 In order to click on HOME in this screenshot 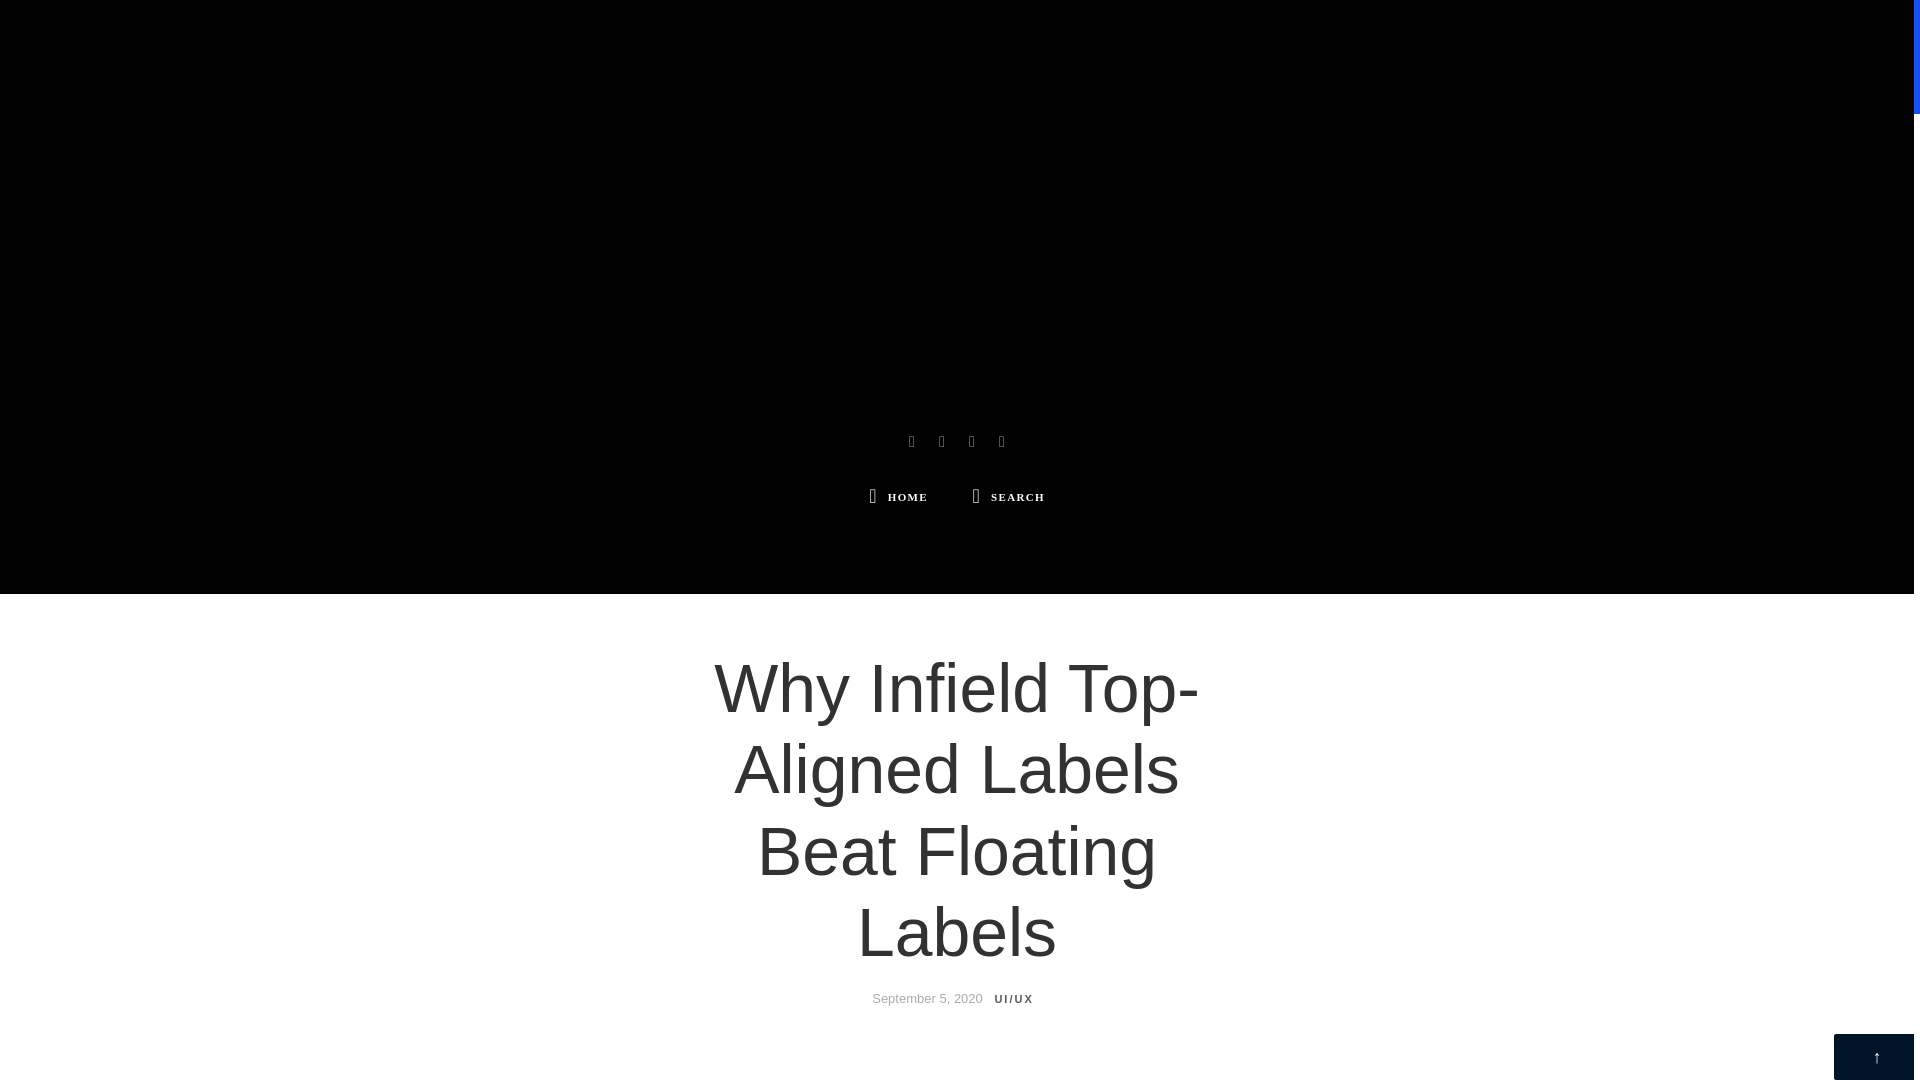, I will do `click(898, 498)`.